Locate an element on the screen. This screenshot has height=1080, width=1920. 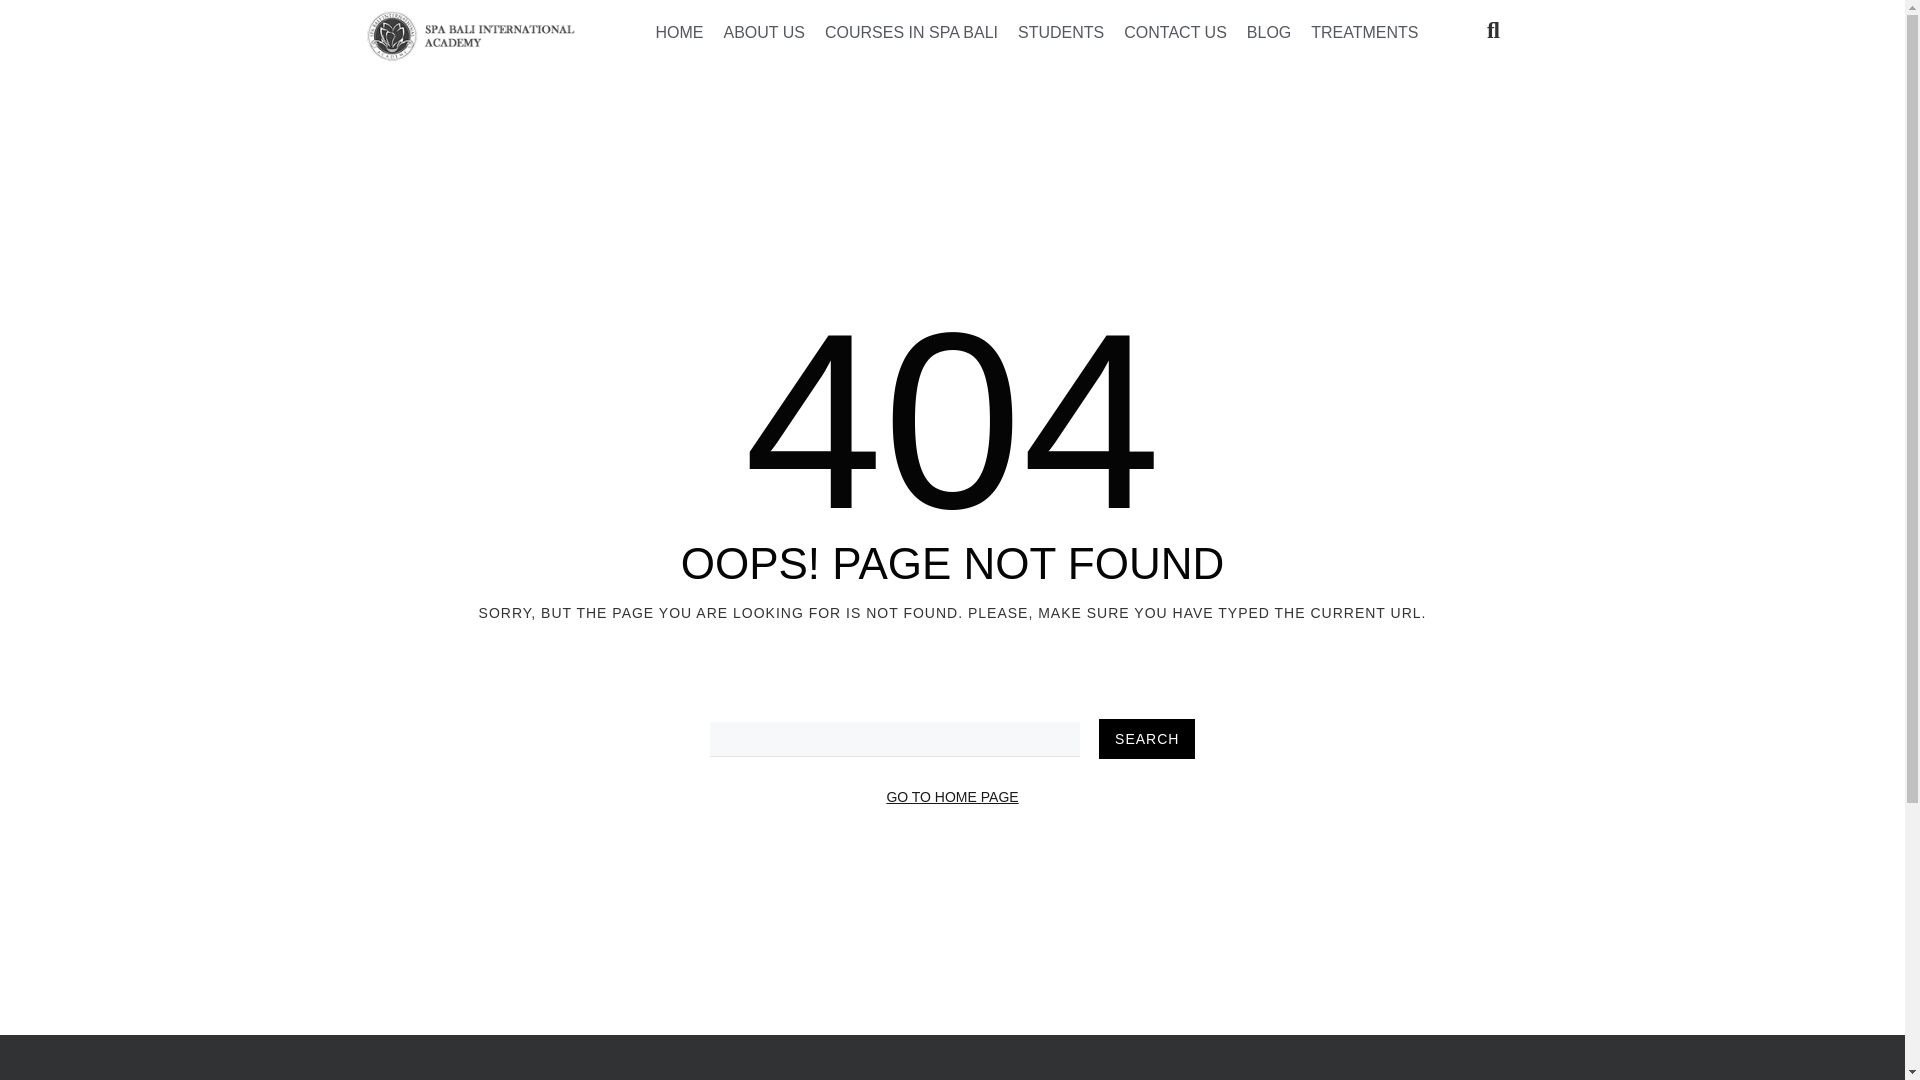
BLOG is located at coordinates (1268, 32).